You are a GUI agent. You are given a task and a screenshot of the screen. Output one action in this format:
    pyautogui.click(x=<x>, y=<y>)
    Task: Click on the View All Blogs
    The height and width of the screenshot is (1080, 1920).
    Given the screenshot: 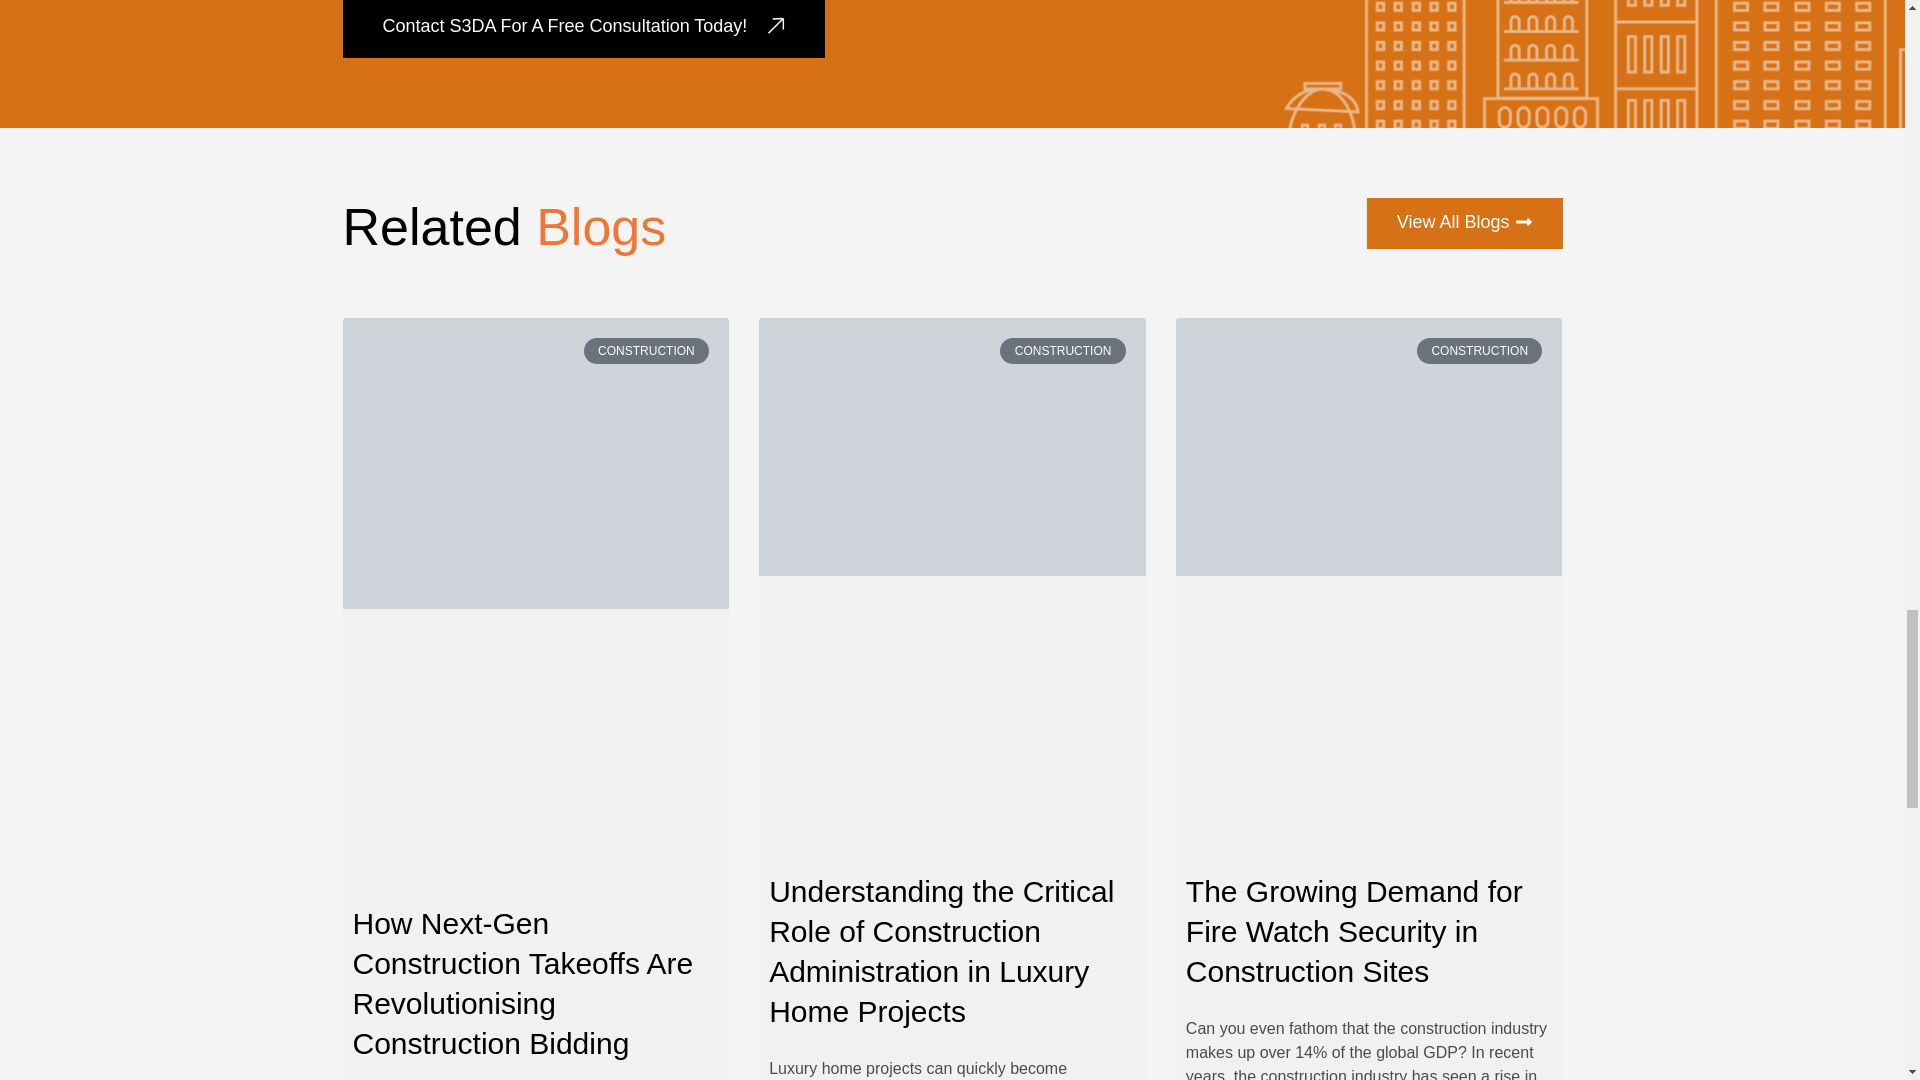 What is the action you would take?
    pyautogui.click(x=1464, y=223)
    